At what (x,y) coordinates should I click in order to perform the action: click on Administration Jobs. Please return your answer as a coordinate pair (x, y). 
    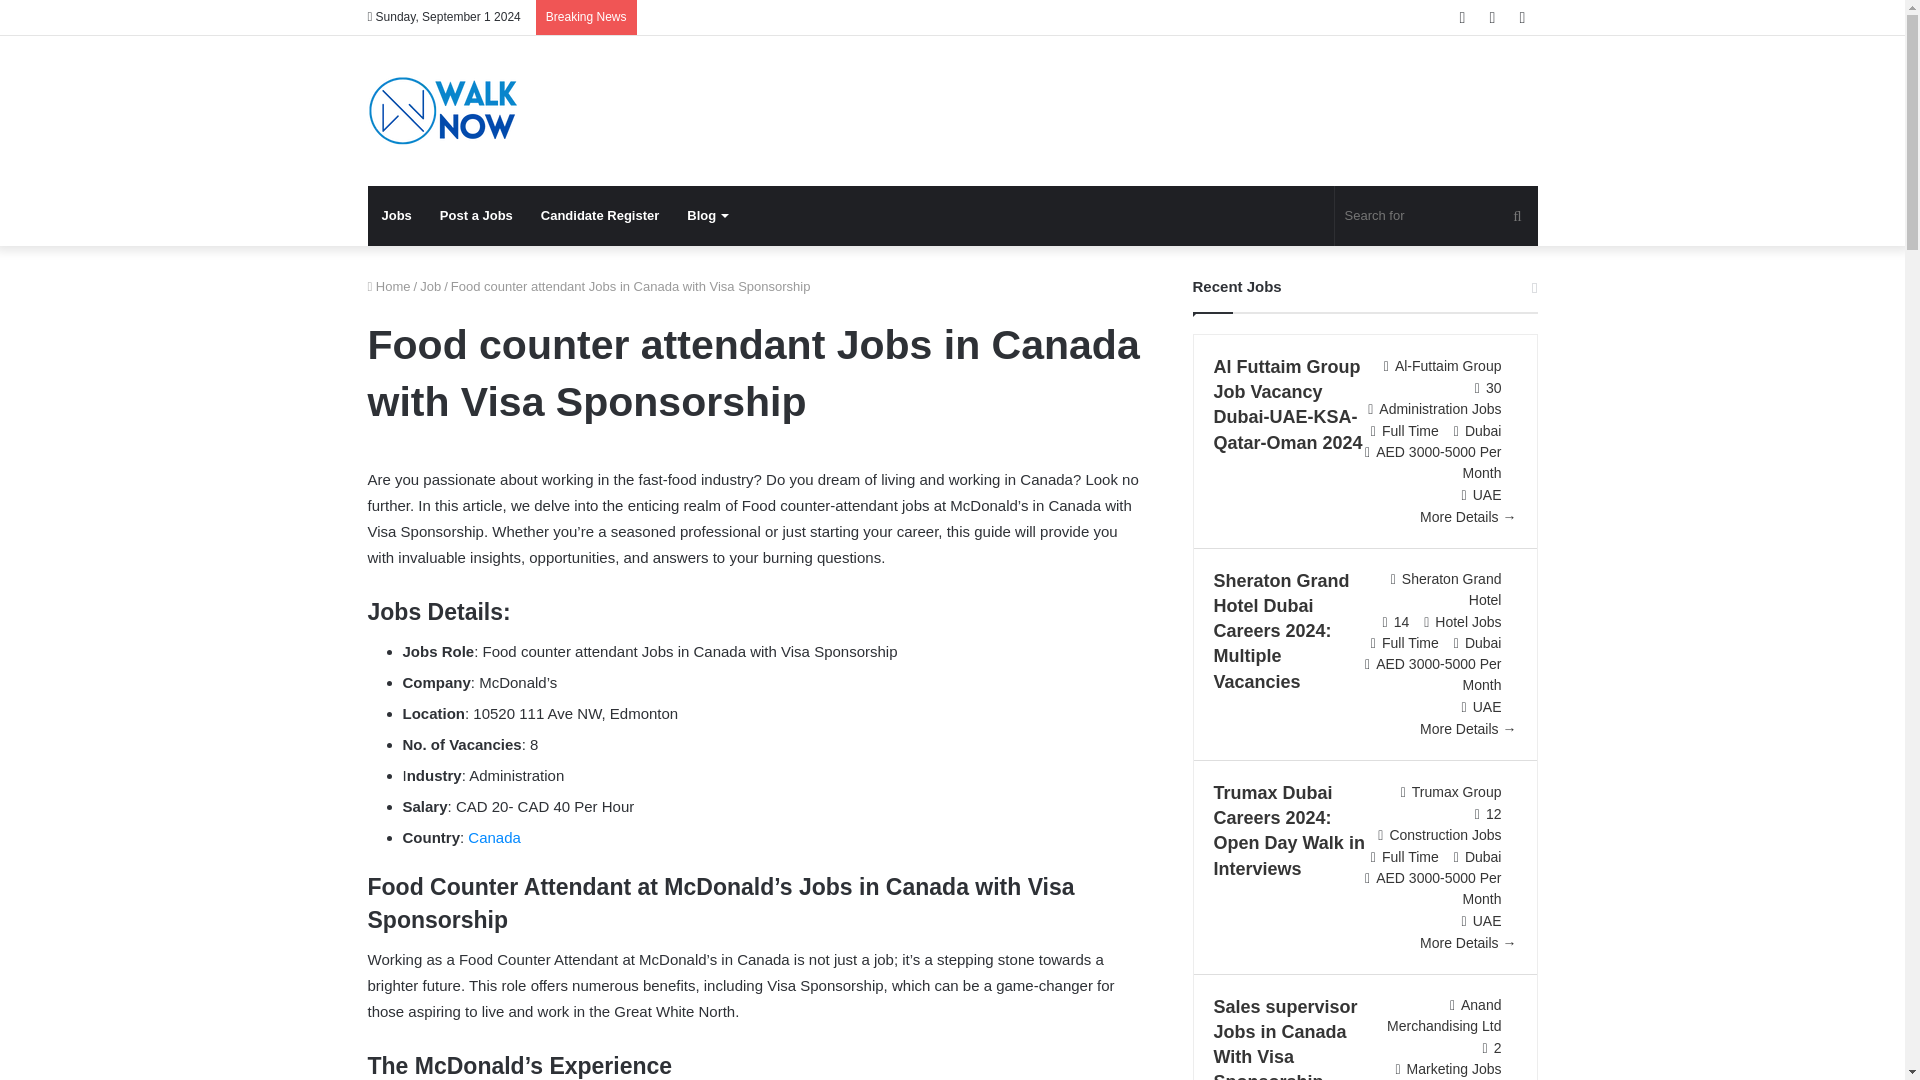
    Looking at the image, I should click on (1440, 408).